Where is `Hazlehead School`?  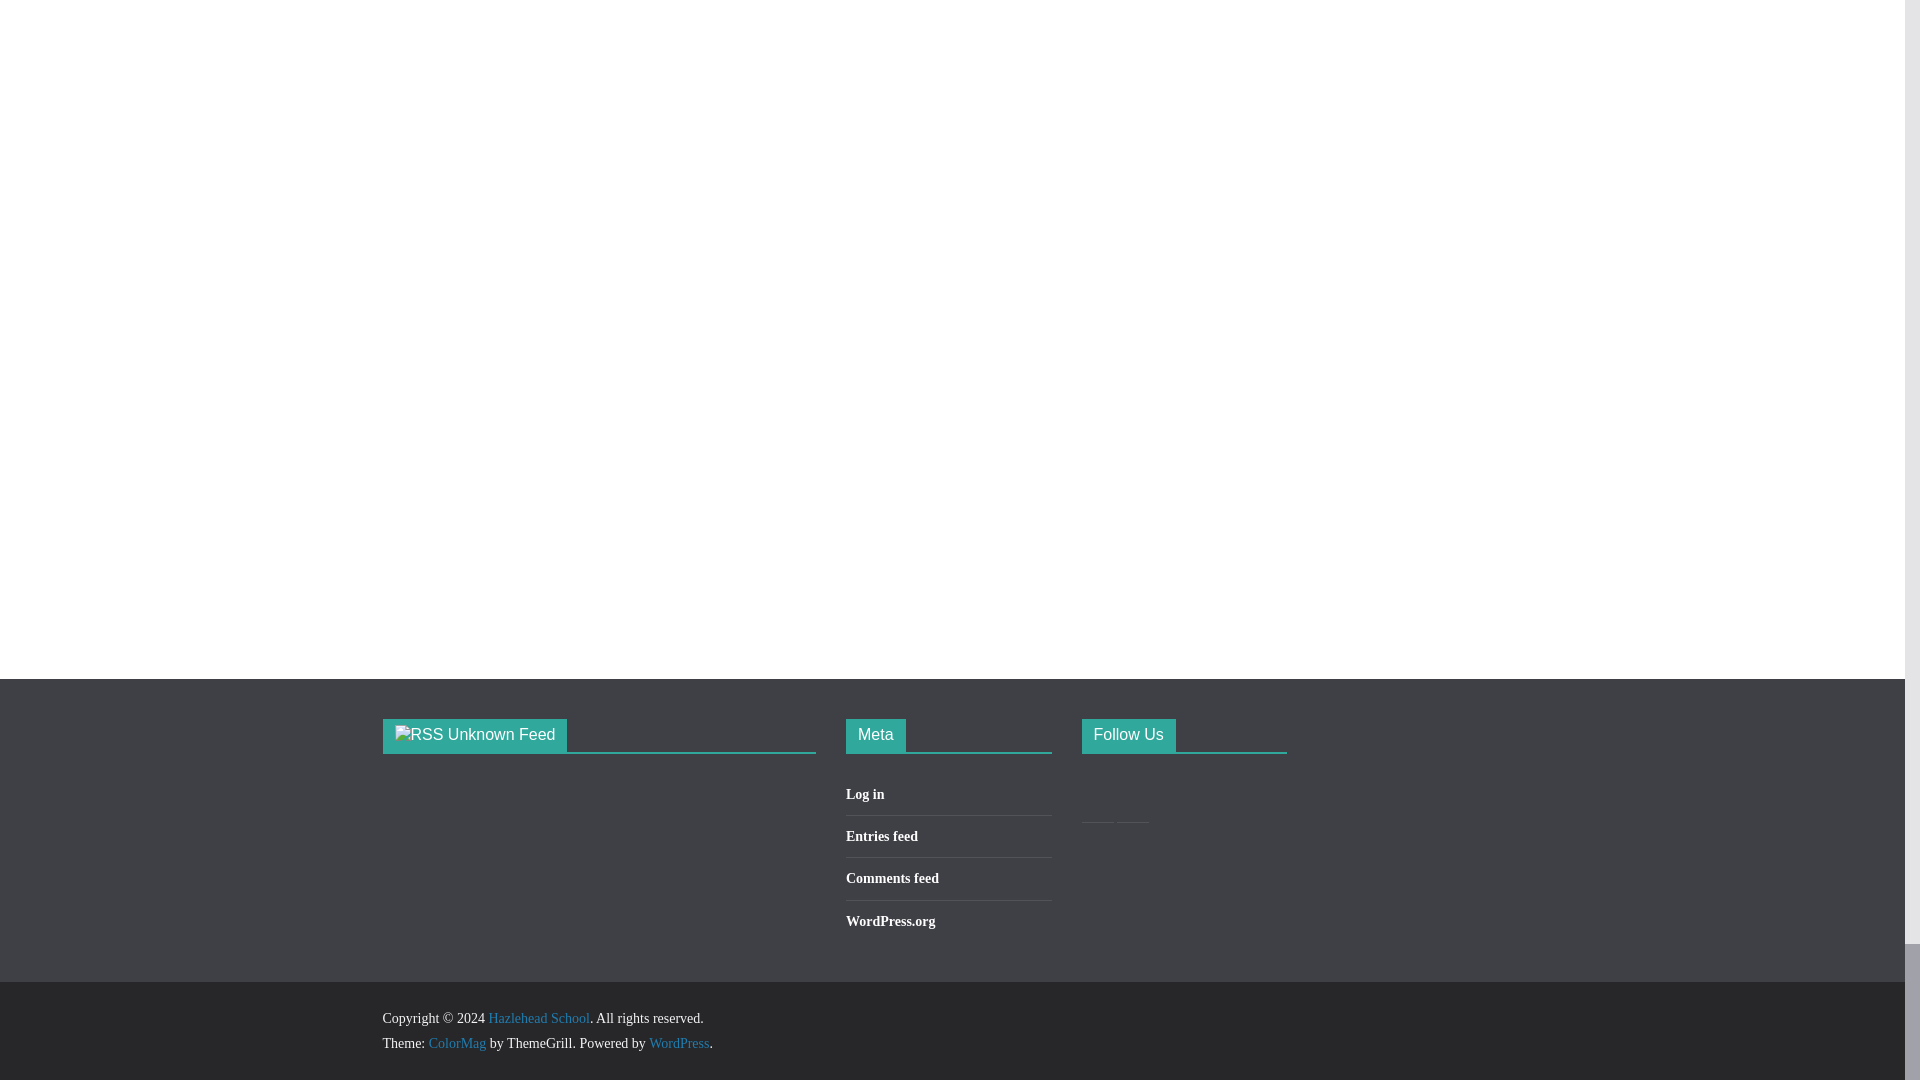
Hazlehead School is located at coordinates (538, 1018).